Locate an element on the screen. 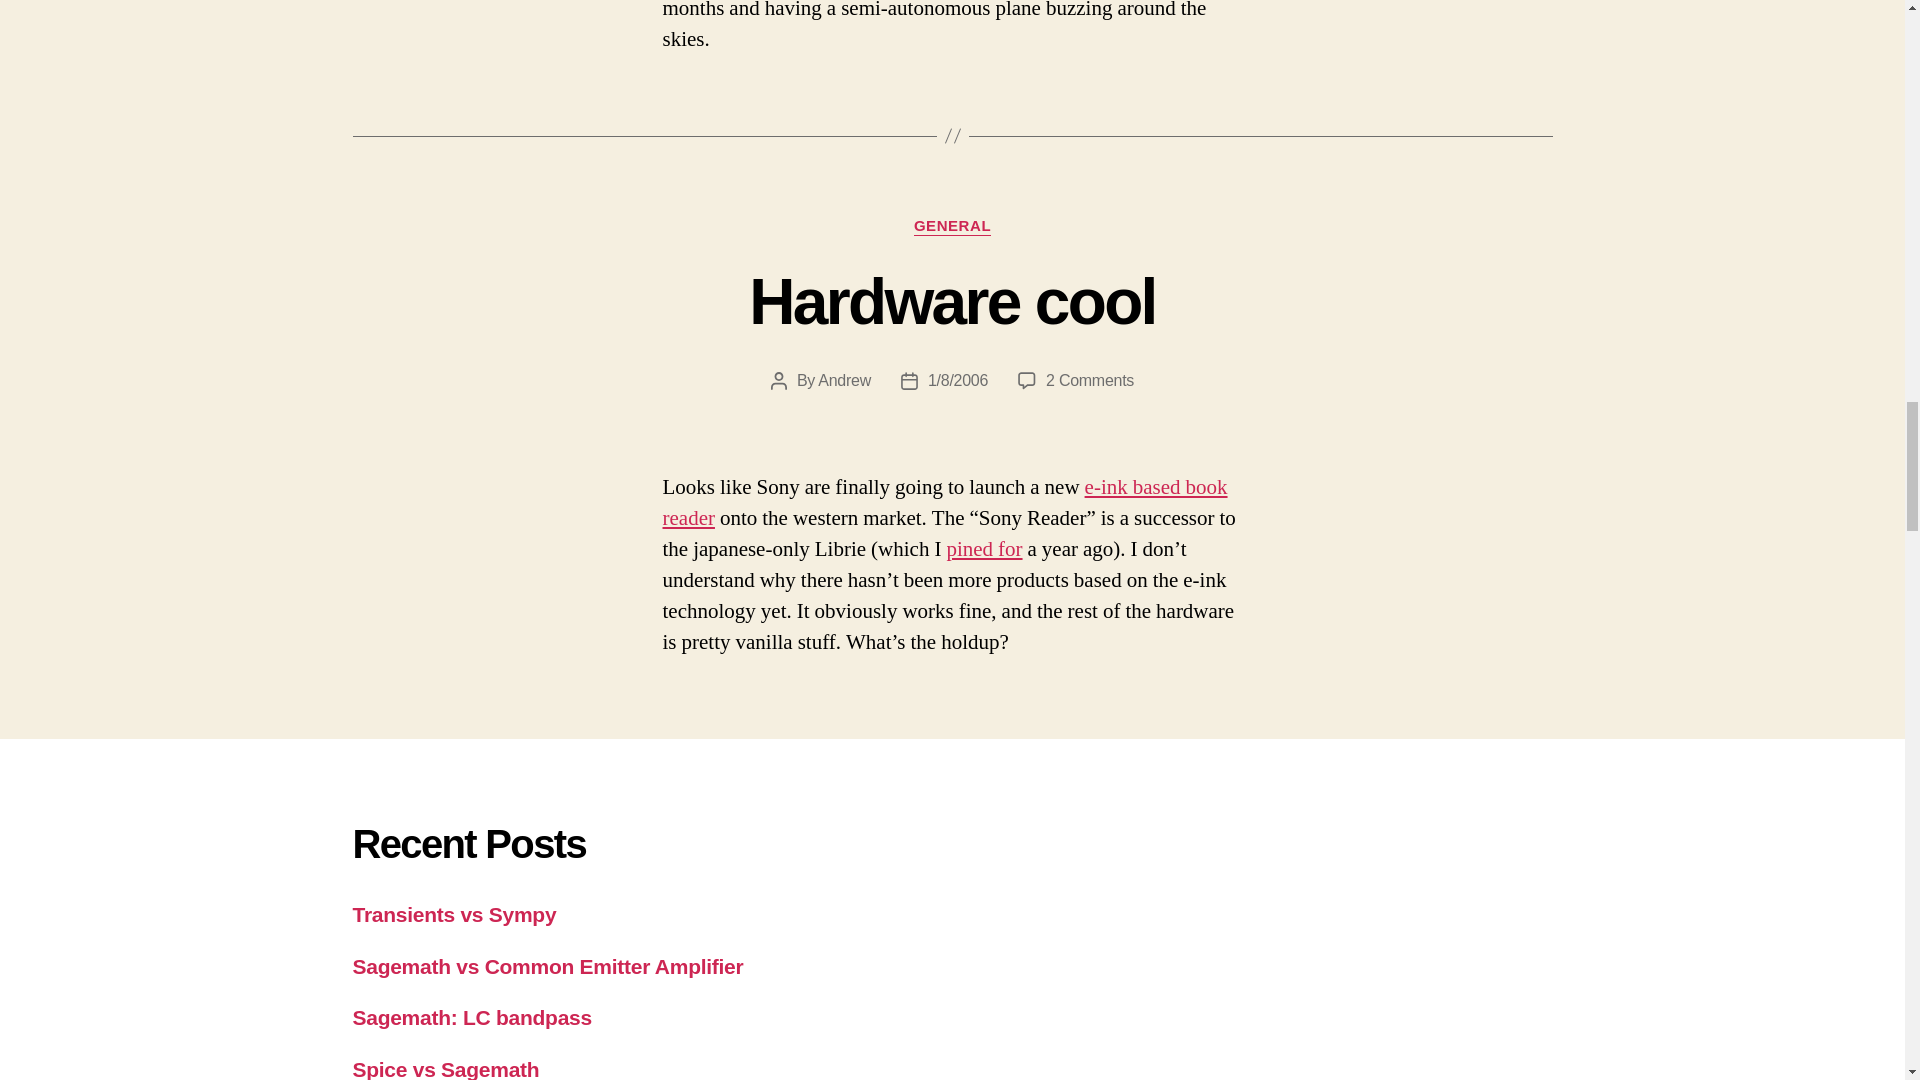 The width and height of the screenshot is (1920, 1080). Sagemath: LC bandpass is located at coordinates (471, 1017).